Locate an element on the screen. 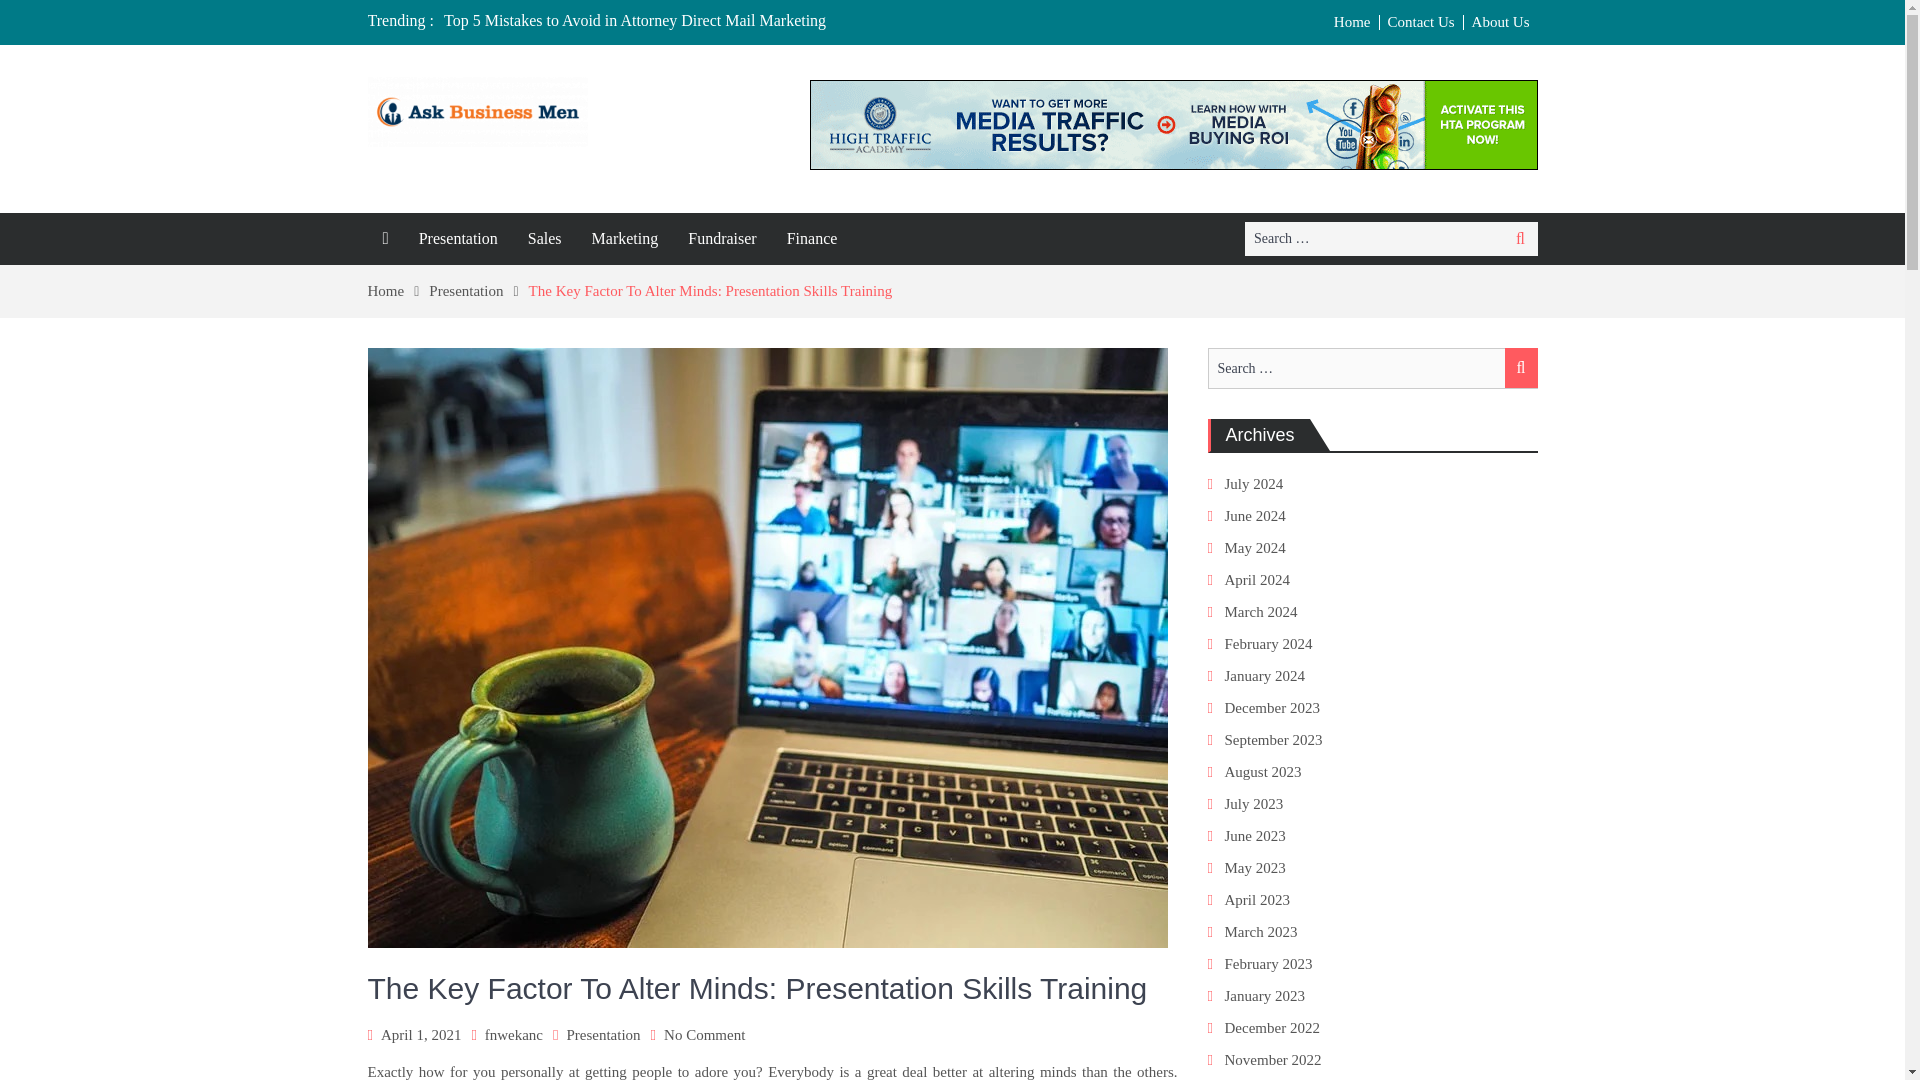 This screenshot has height=1080, width=1920. Contact Us is located at coordinates (1422, 22).